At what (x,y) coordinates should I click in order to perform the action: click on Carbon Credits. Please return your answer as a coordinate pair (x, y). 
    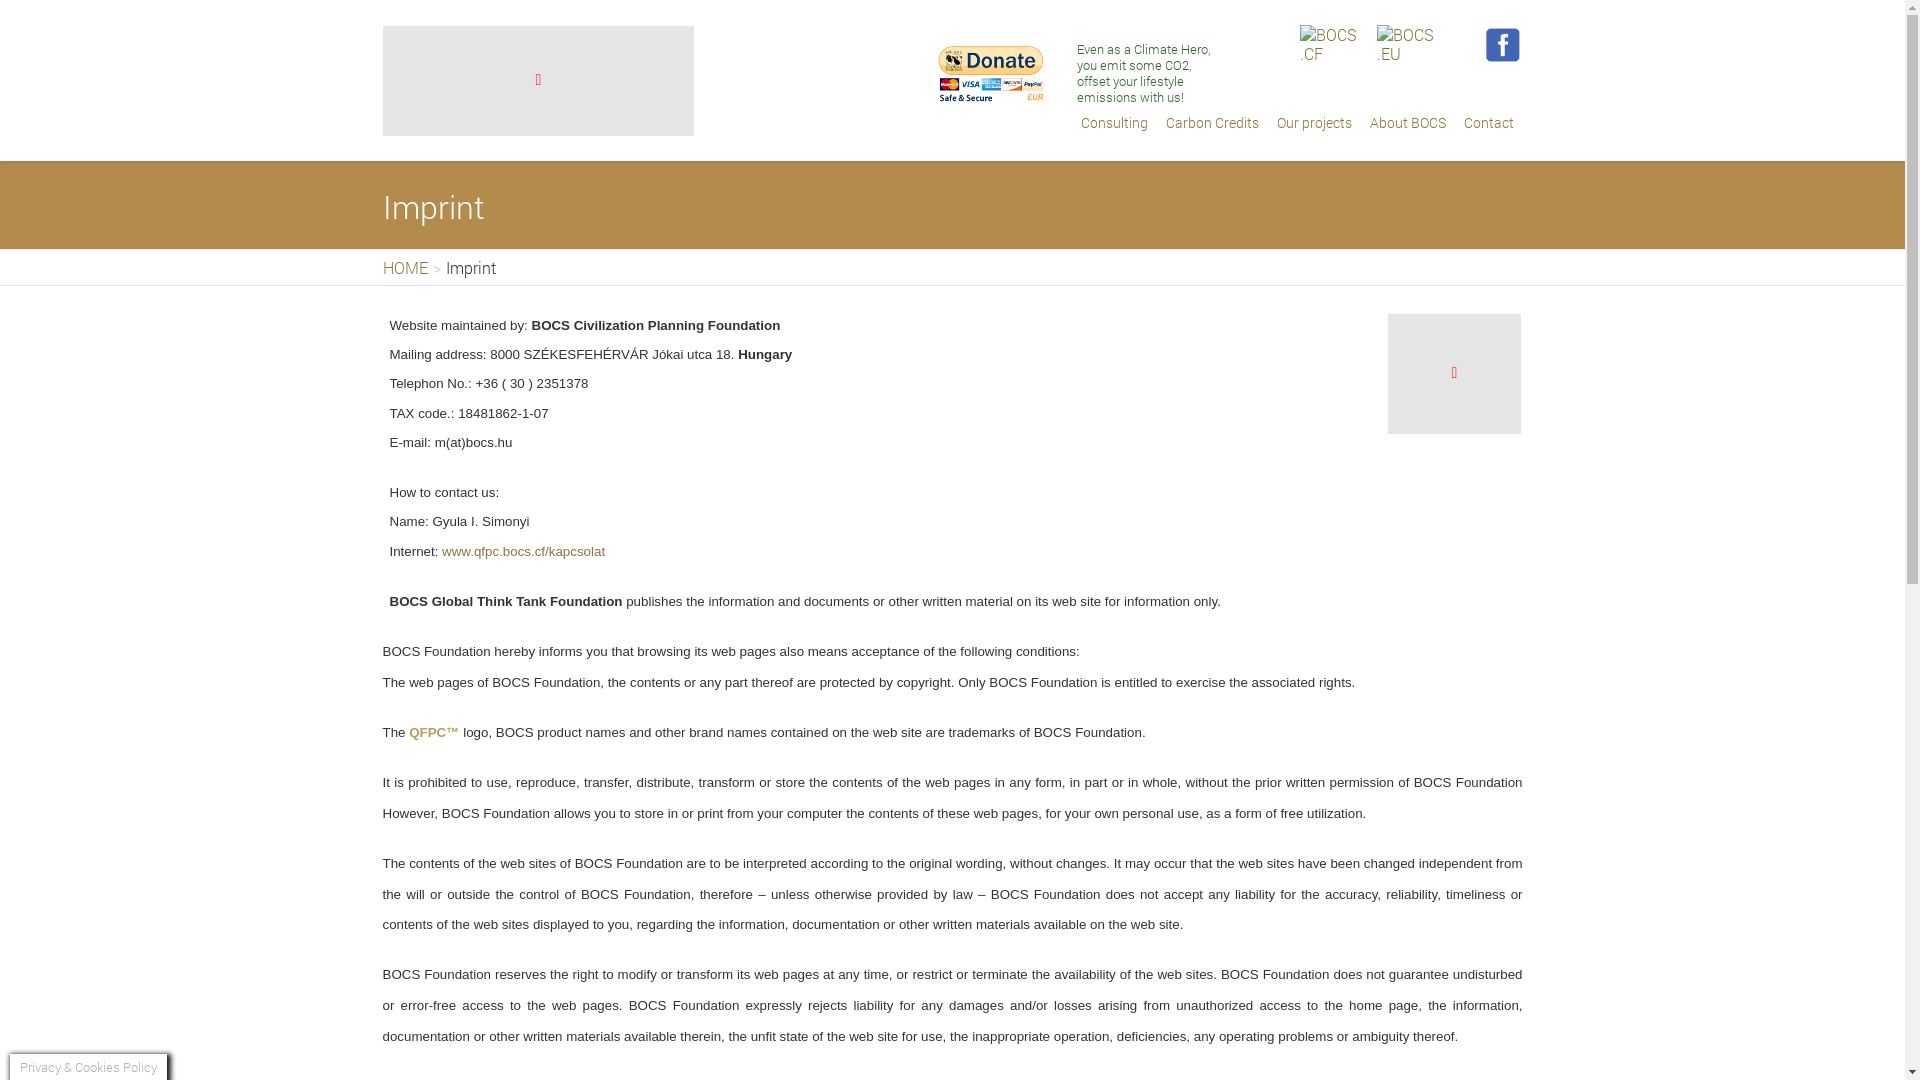
    Looking at the image, I should click on (1212, 124).